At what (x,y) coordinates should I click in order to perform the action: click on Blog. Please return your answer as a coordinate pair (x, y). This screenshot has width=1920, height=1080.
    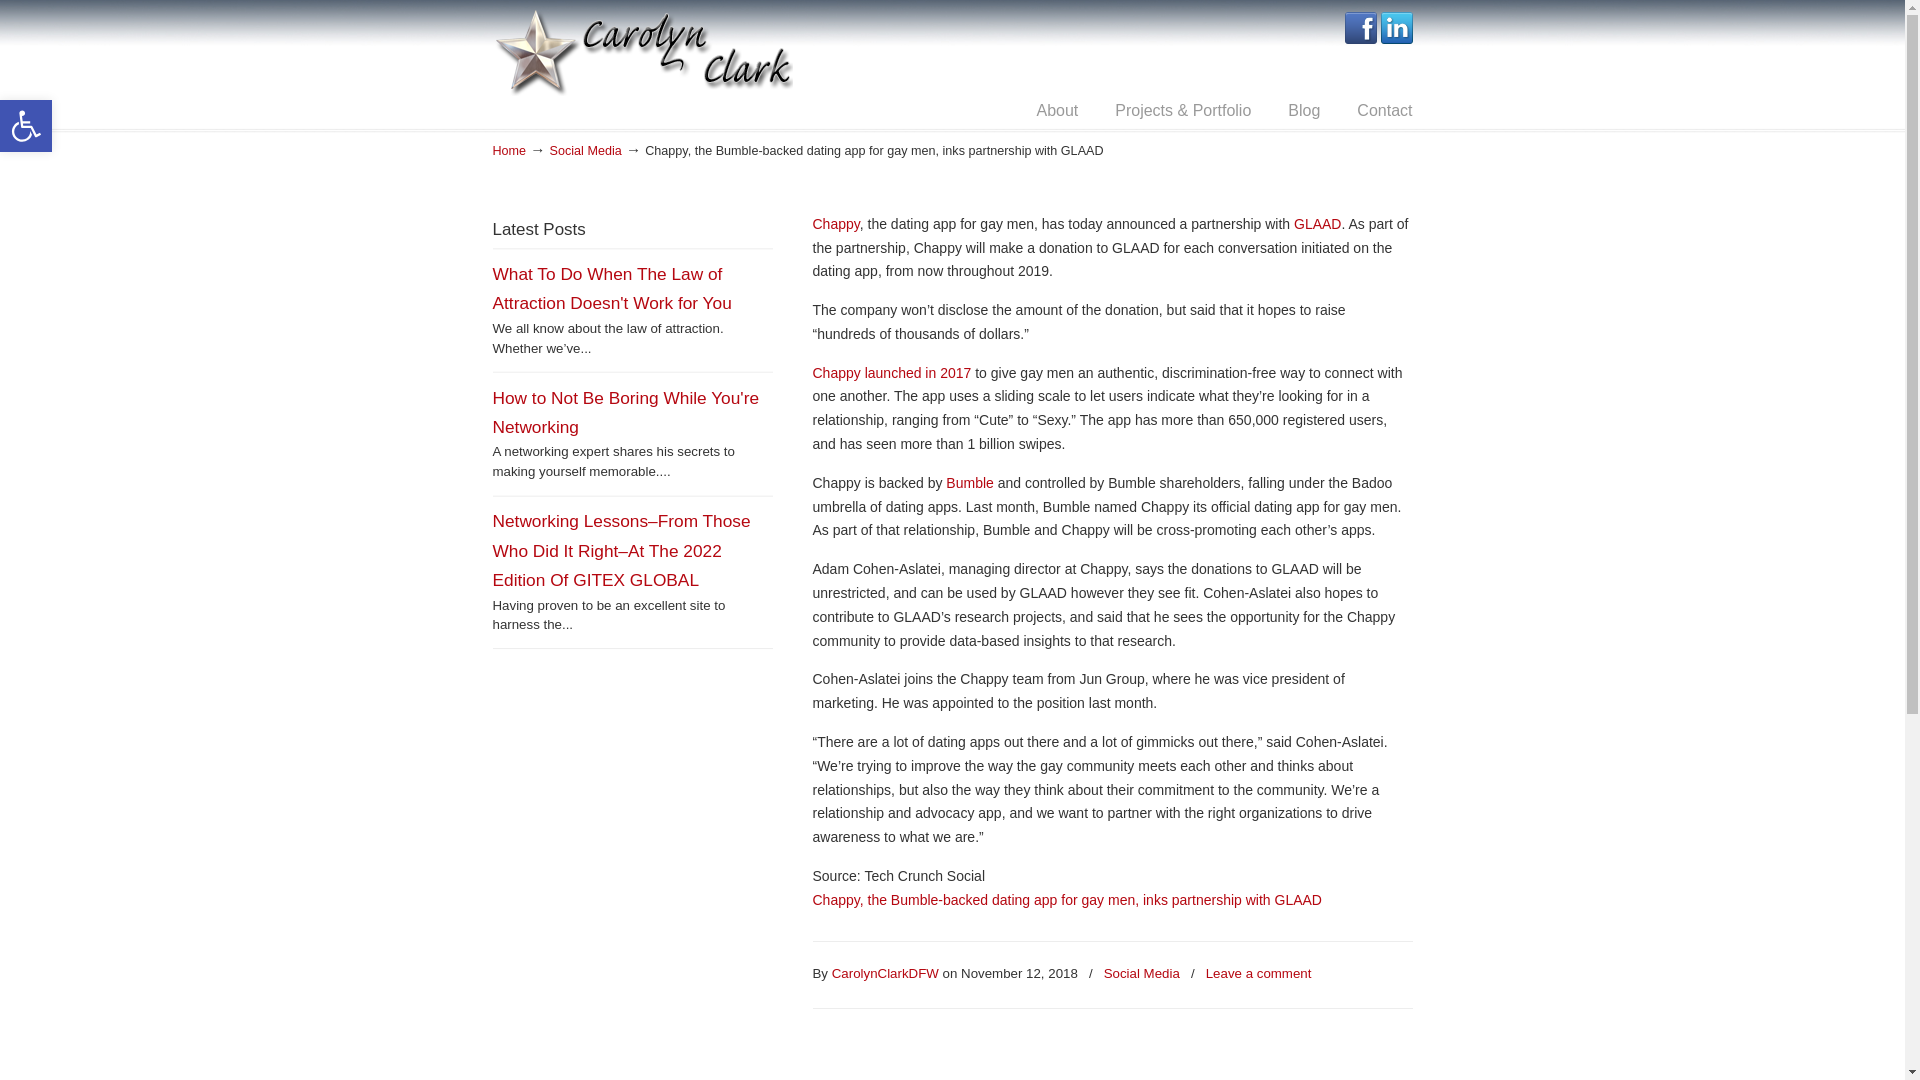
    Looking at the image, I should click on (1304, 110).